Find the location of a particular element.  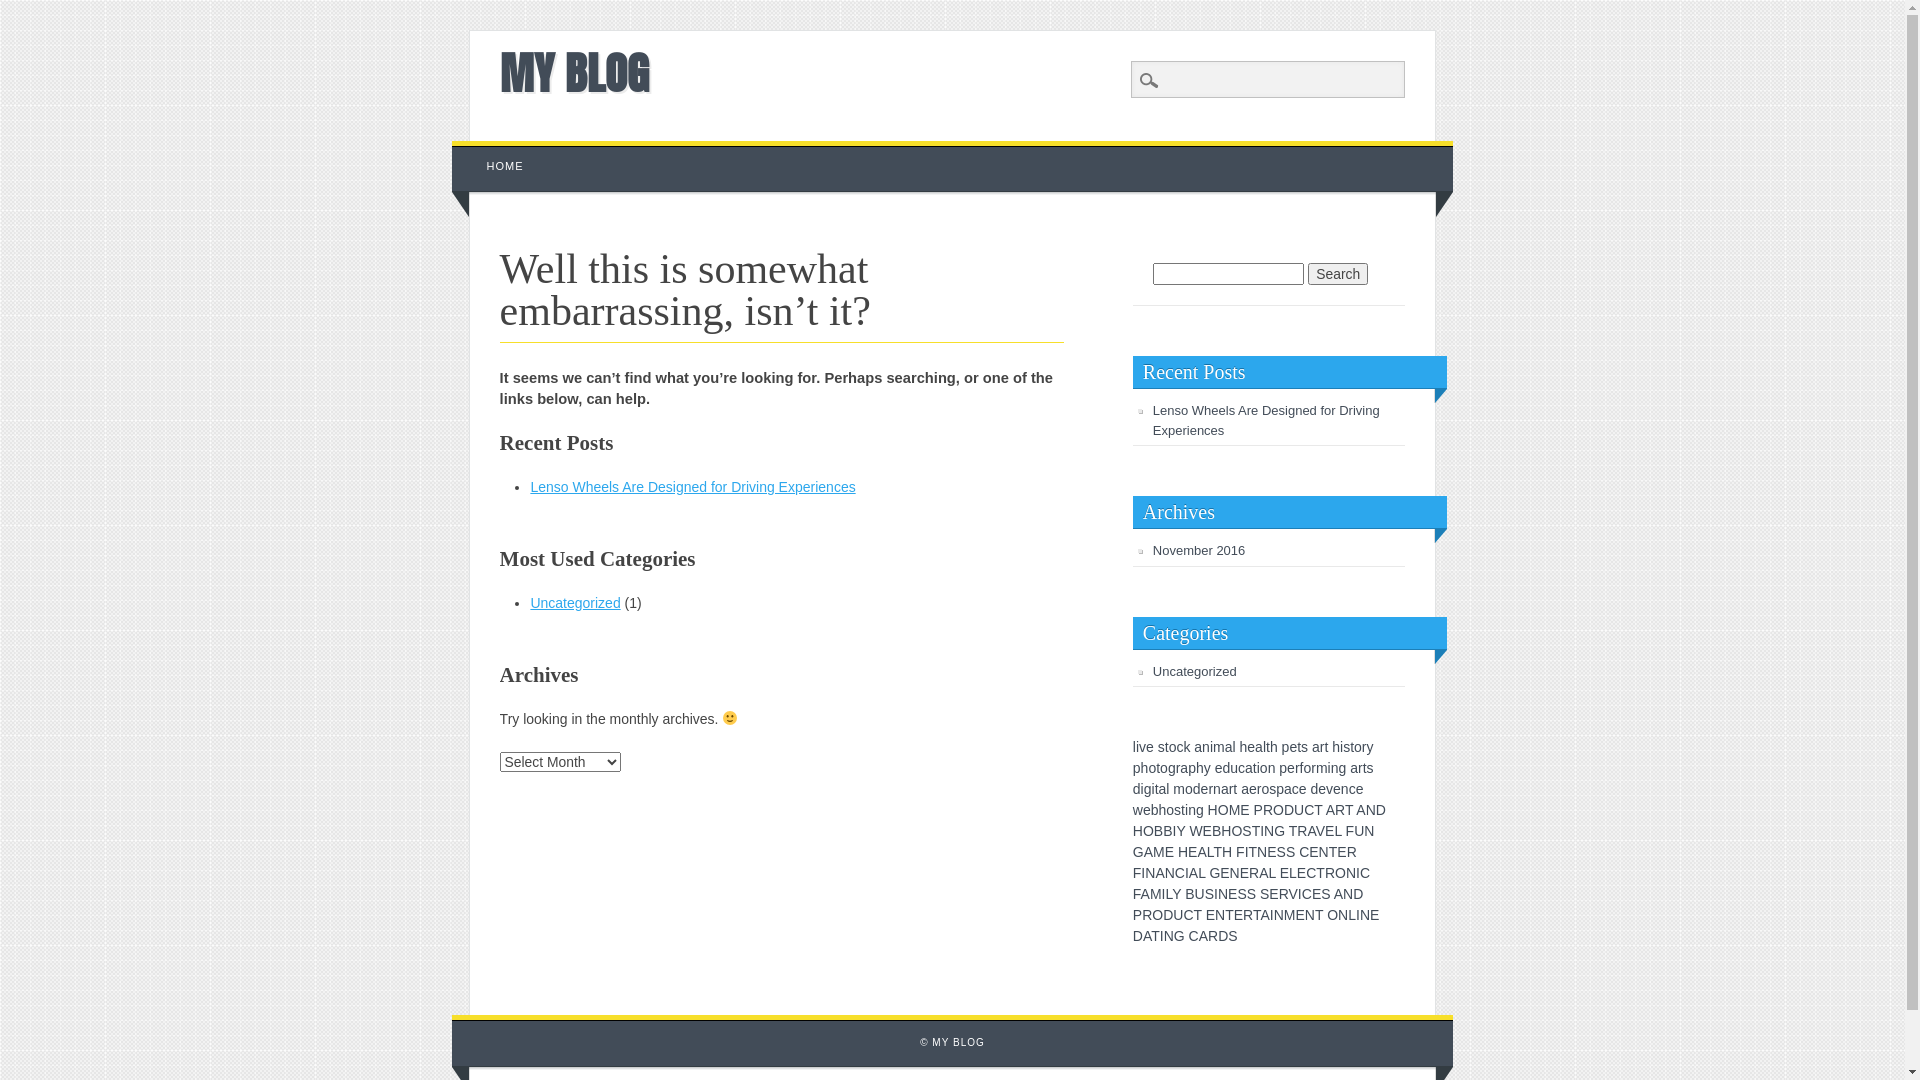

l is located at coordinates (1134, 747).